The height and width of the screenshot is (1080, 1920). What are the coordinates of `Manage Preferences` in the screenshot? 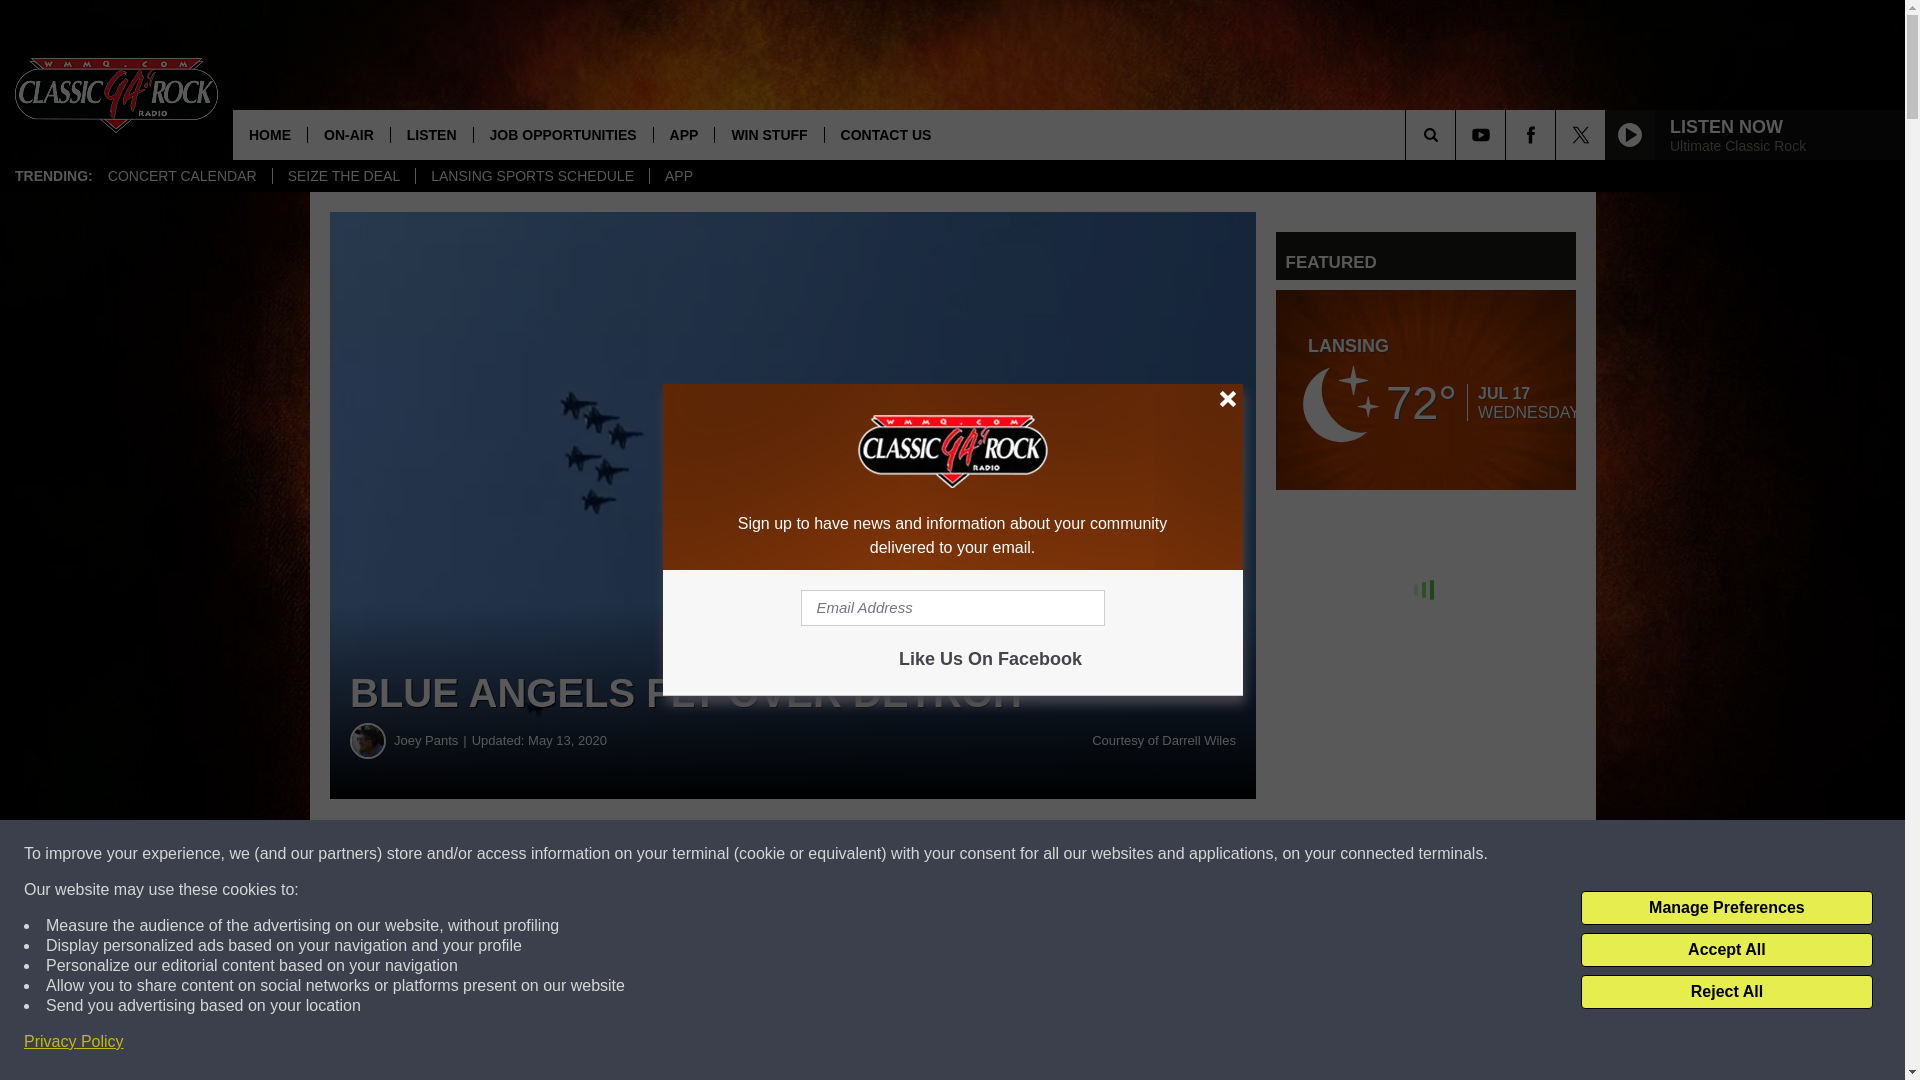 It's located at (1726, 908).